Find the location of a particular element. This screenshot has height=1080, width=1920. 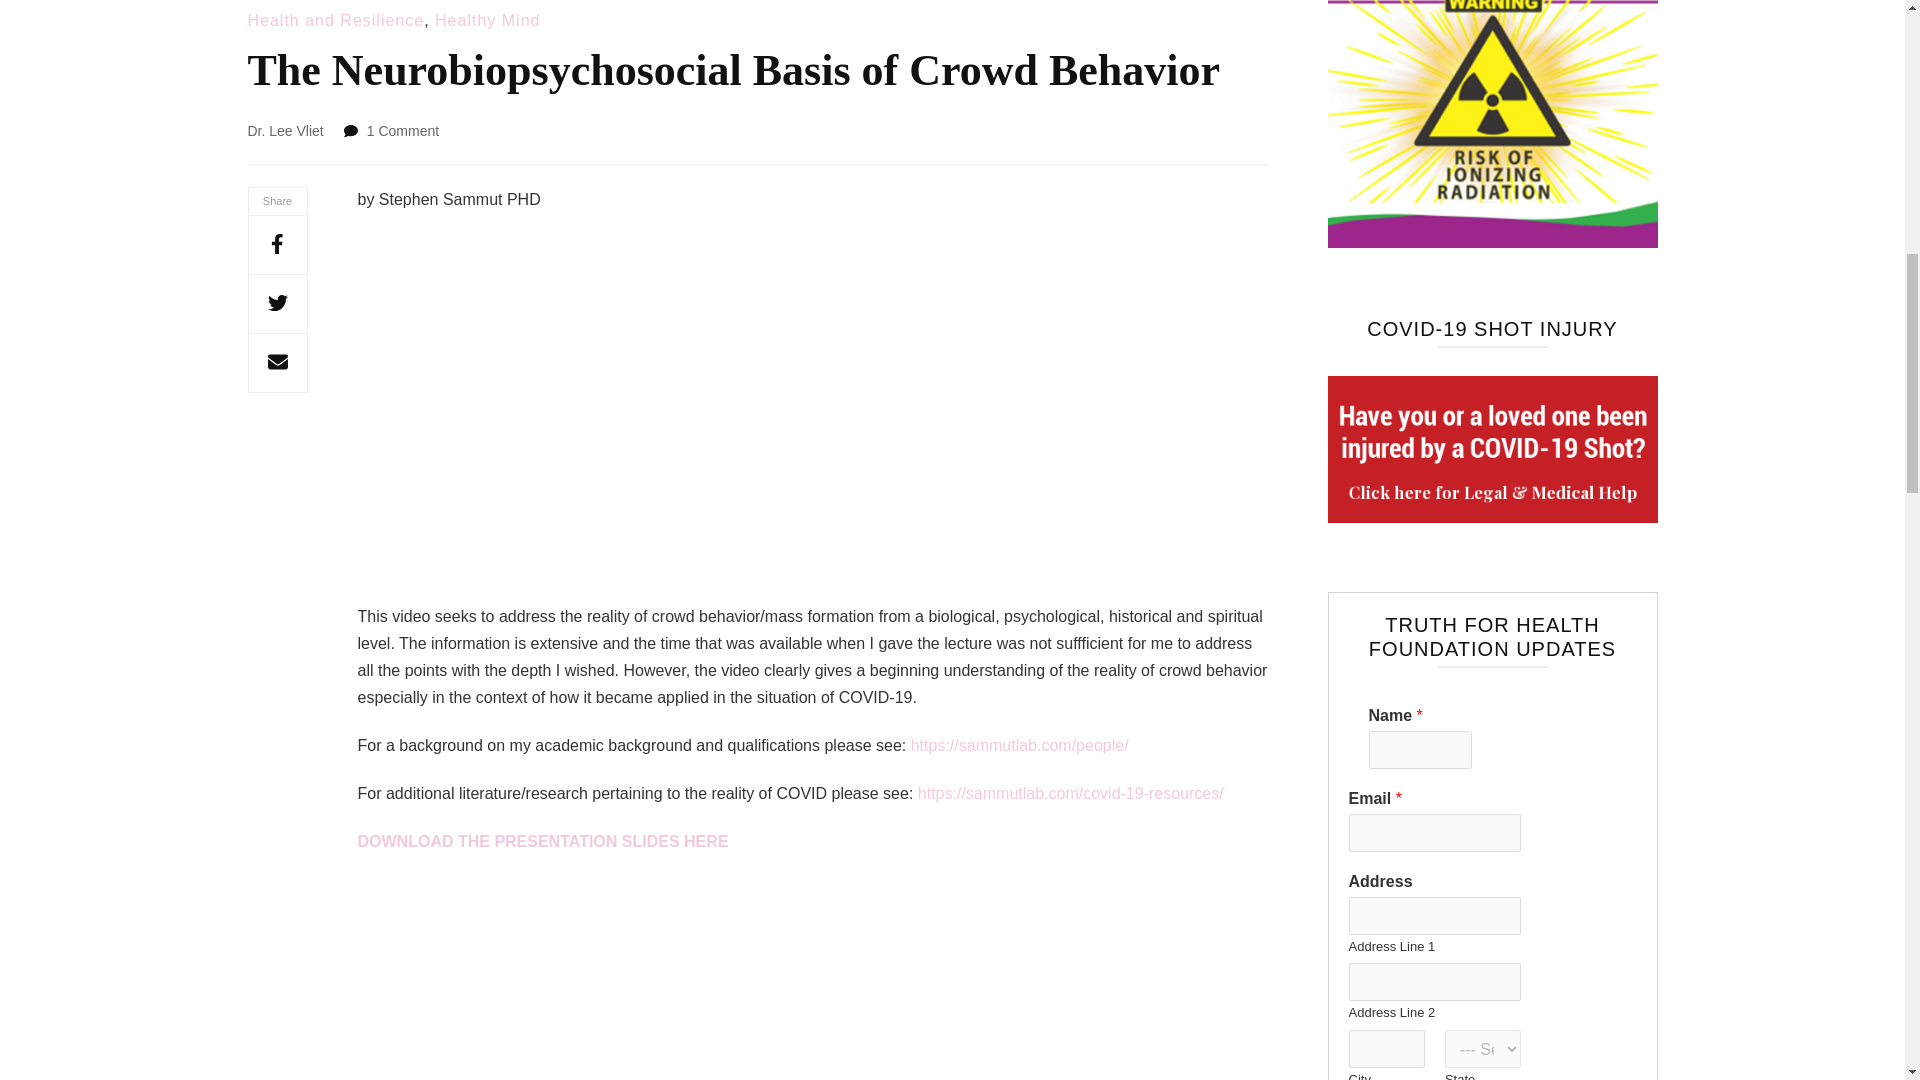

Shop Truth For Health is located at coordinates (1493, 448).